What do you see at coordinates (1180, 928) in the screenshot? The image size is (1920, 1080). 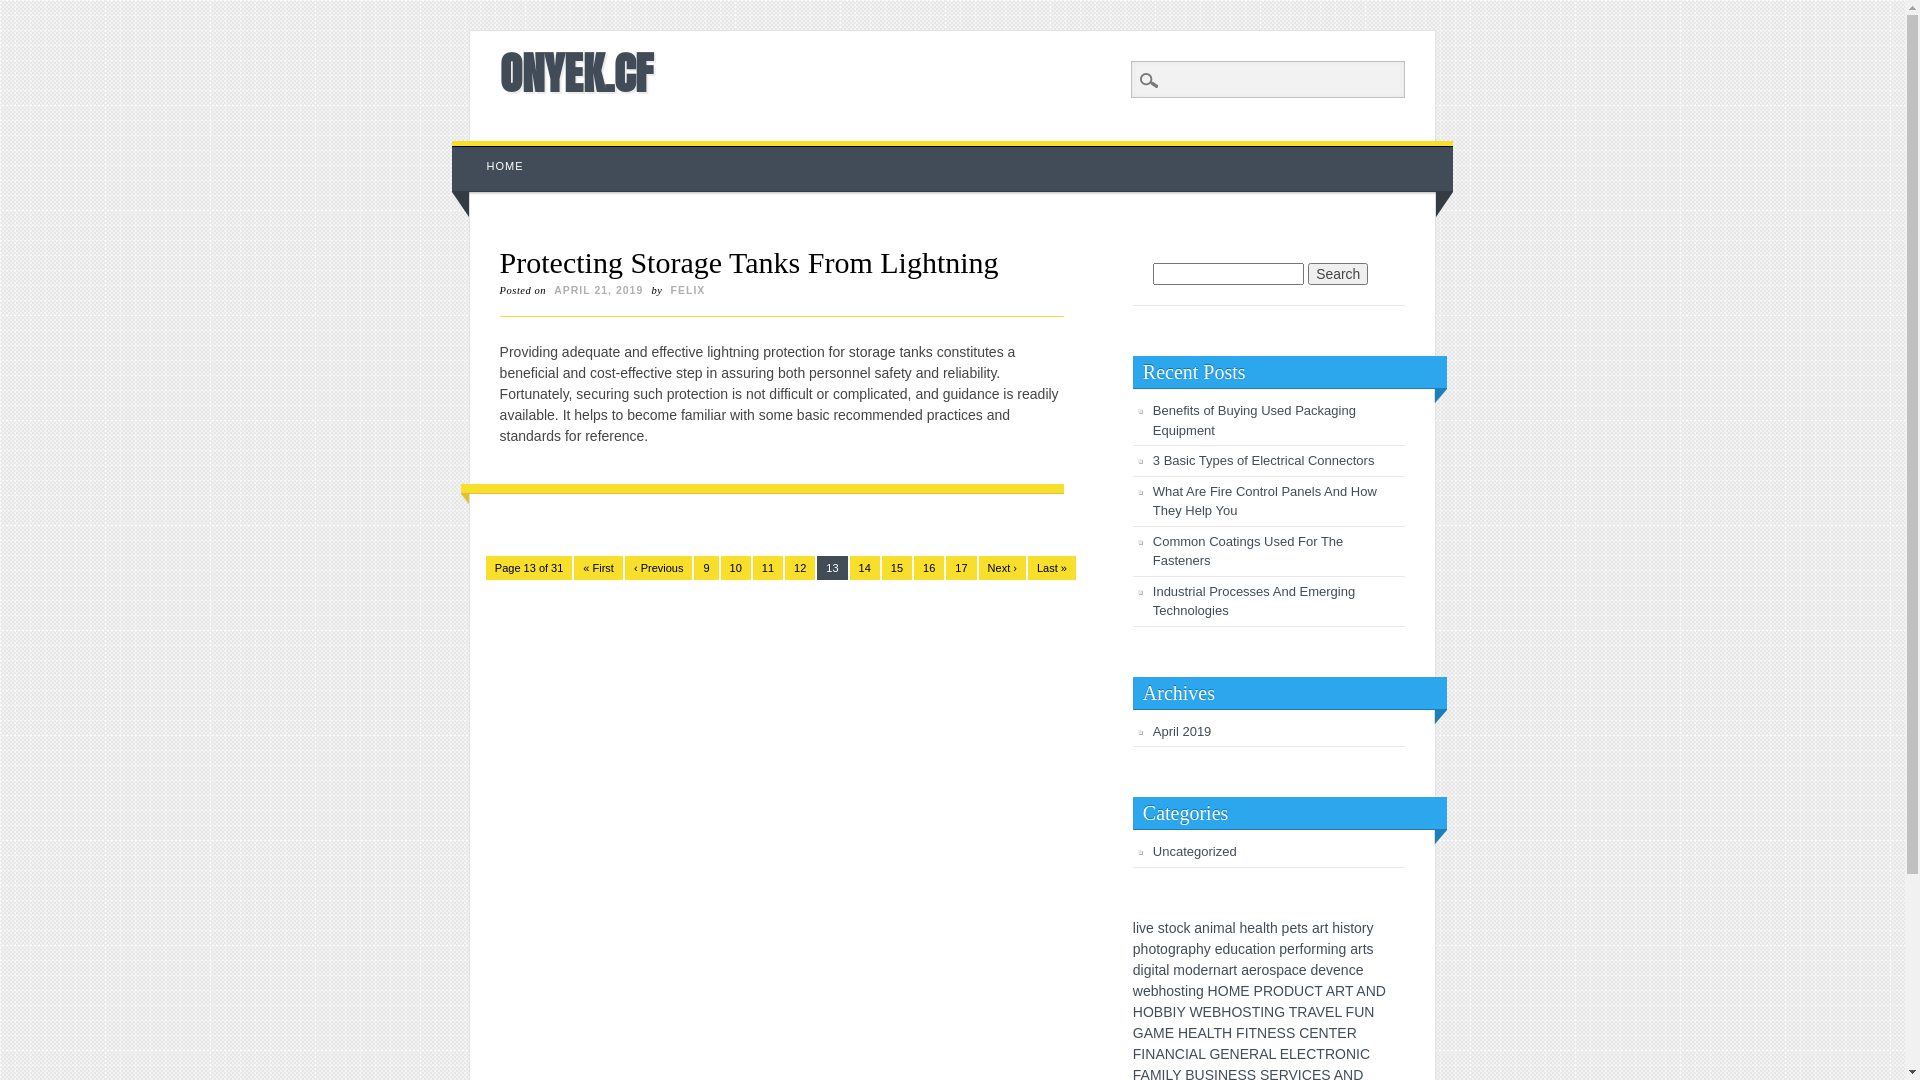 I see `c` at bounding box center [1180, 928].